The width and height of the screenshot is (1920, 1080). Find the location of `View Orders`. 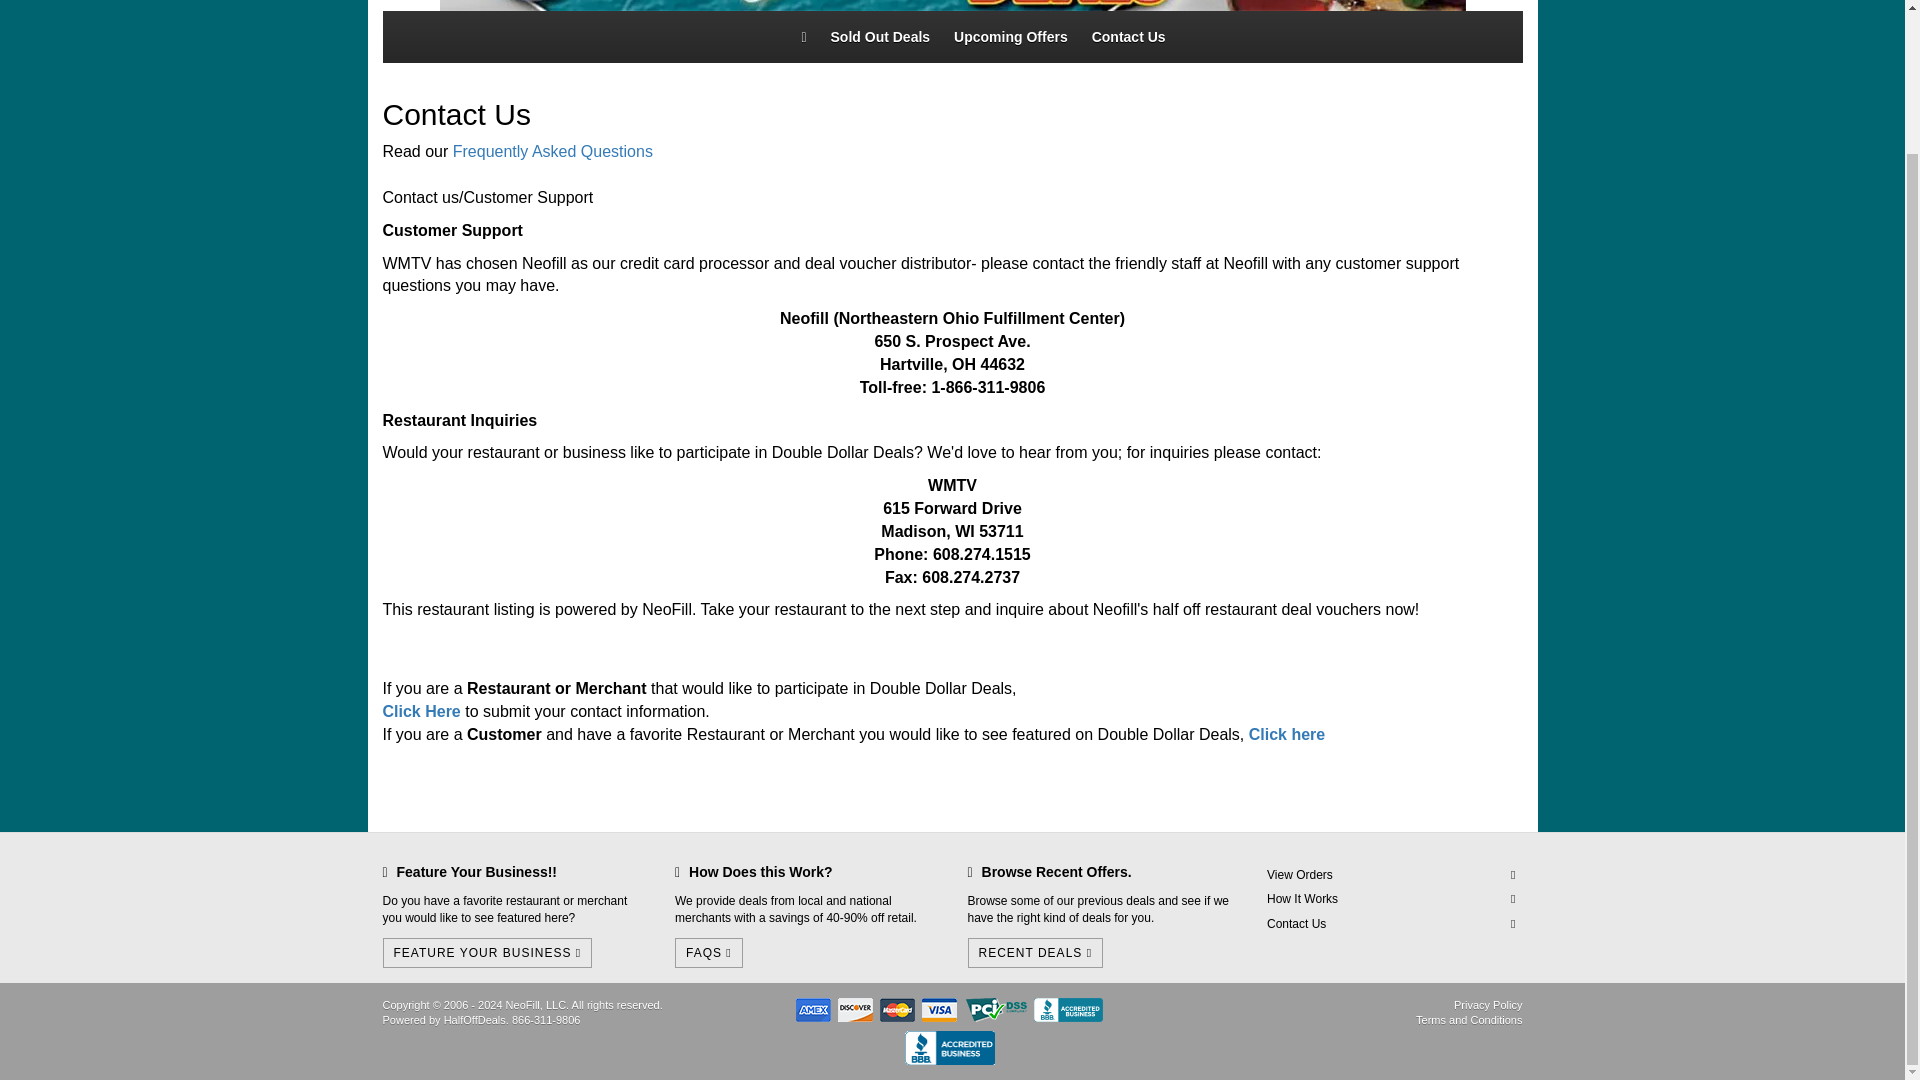

View Orders is located at coordinates (1390, 874).